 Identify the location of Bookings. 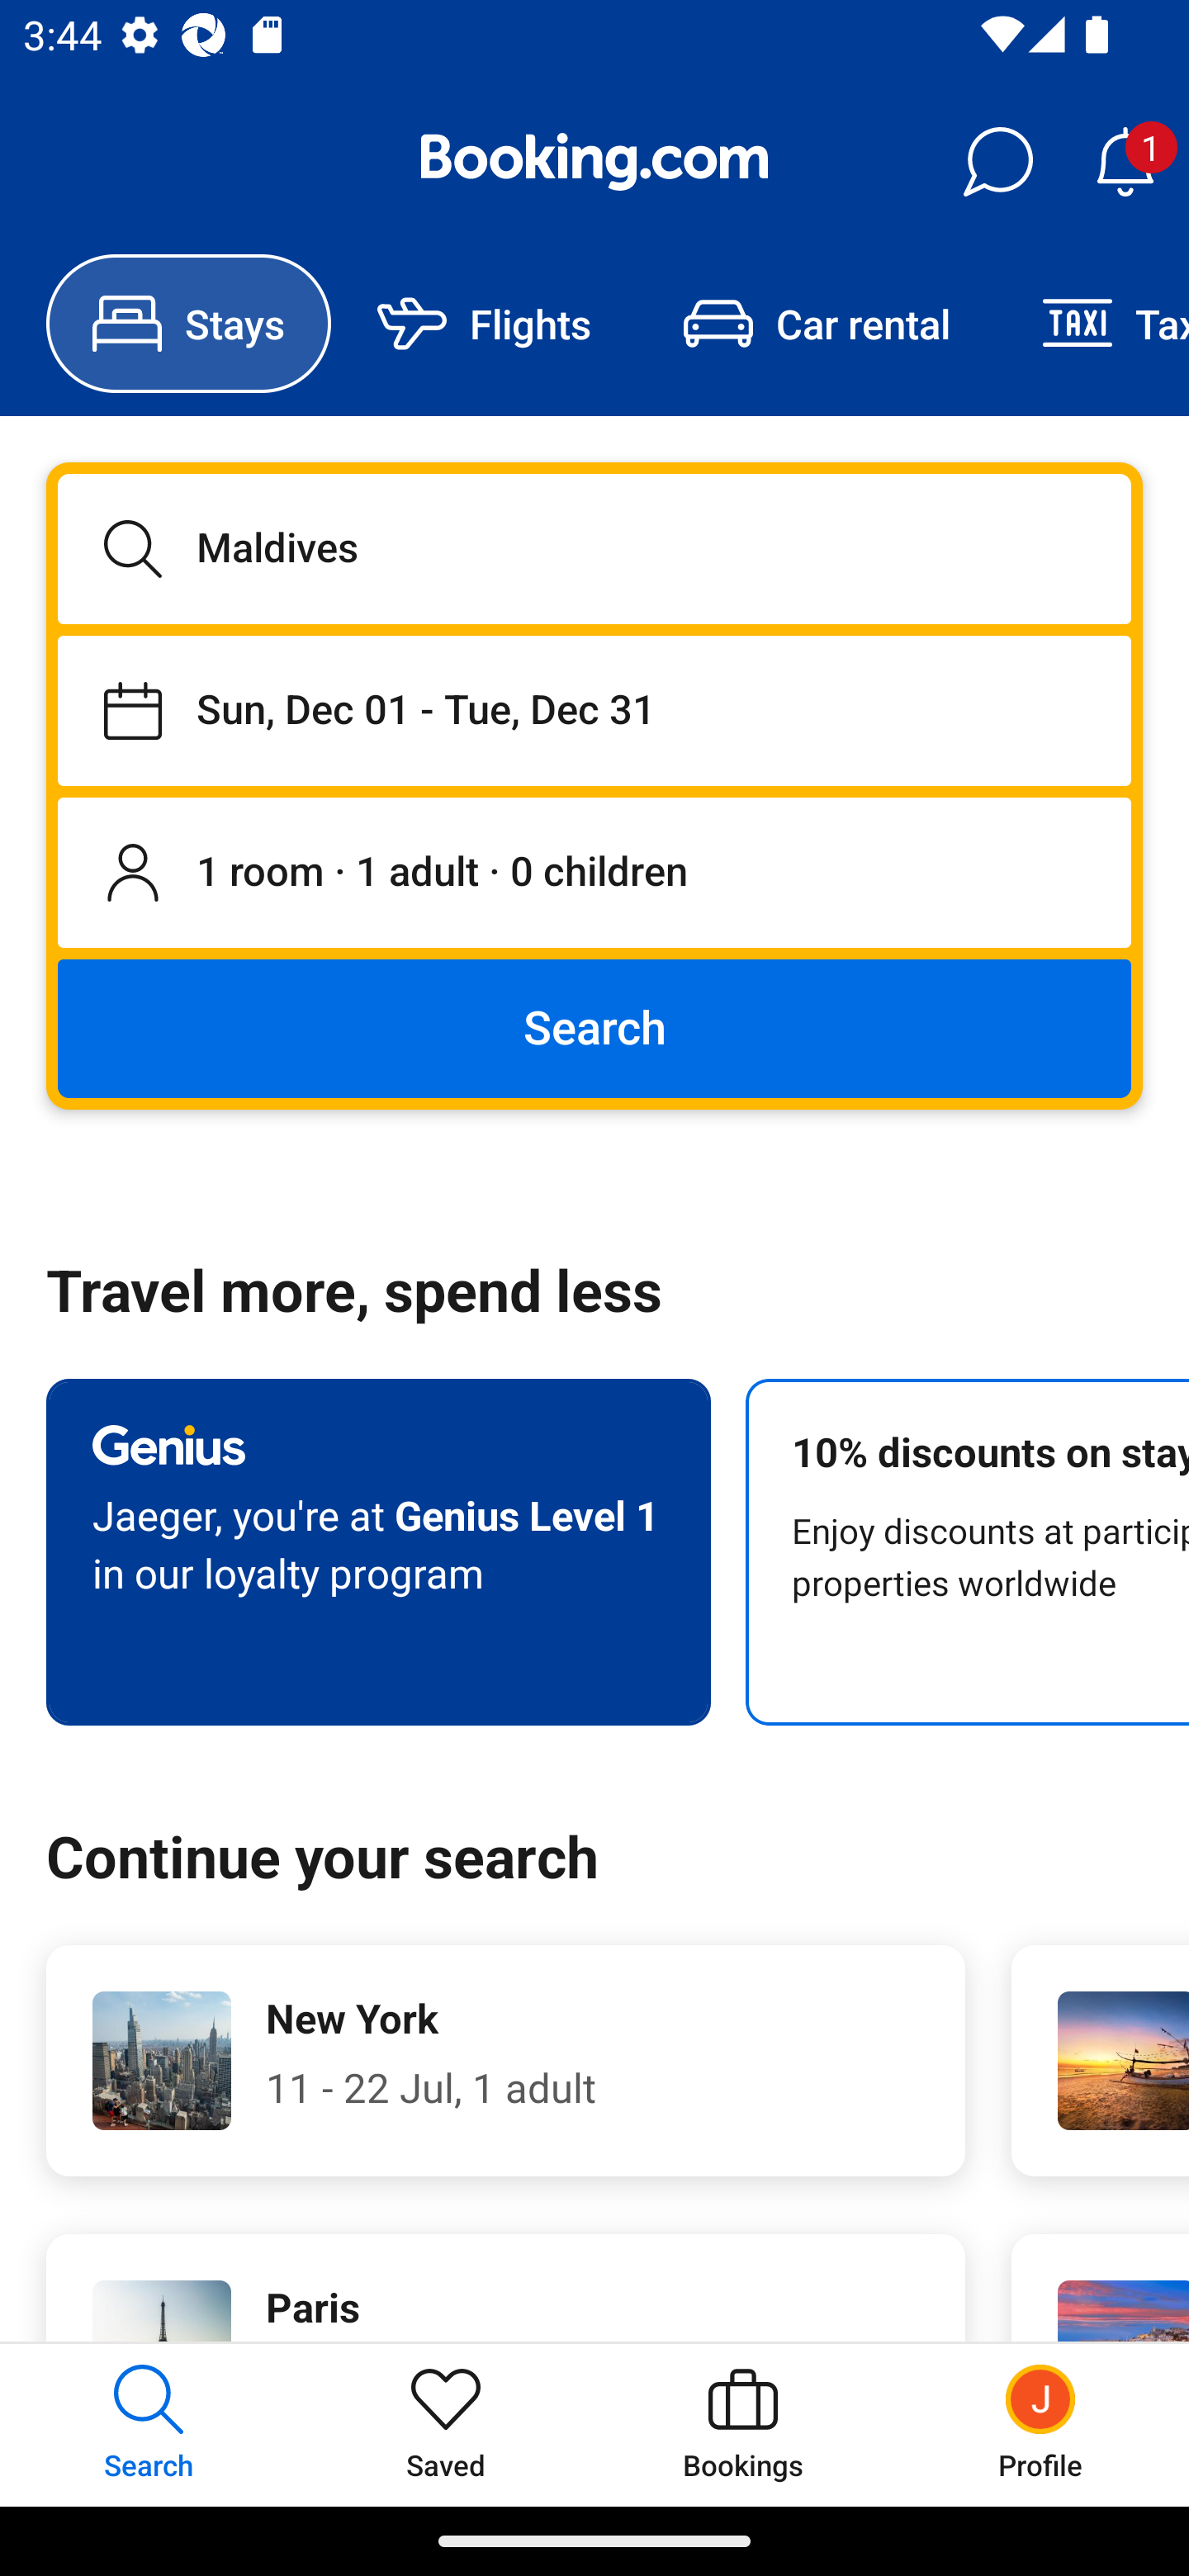
(743, 2424).